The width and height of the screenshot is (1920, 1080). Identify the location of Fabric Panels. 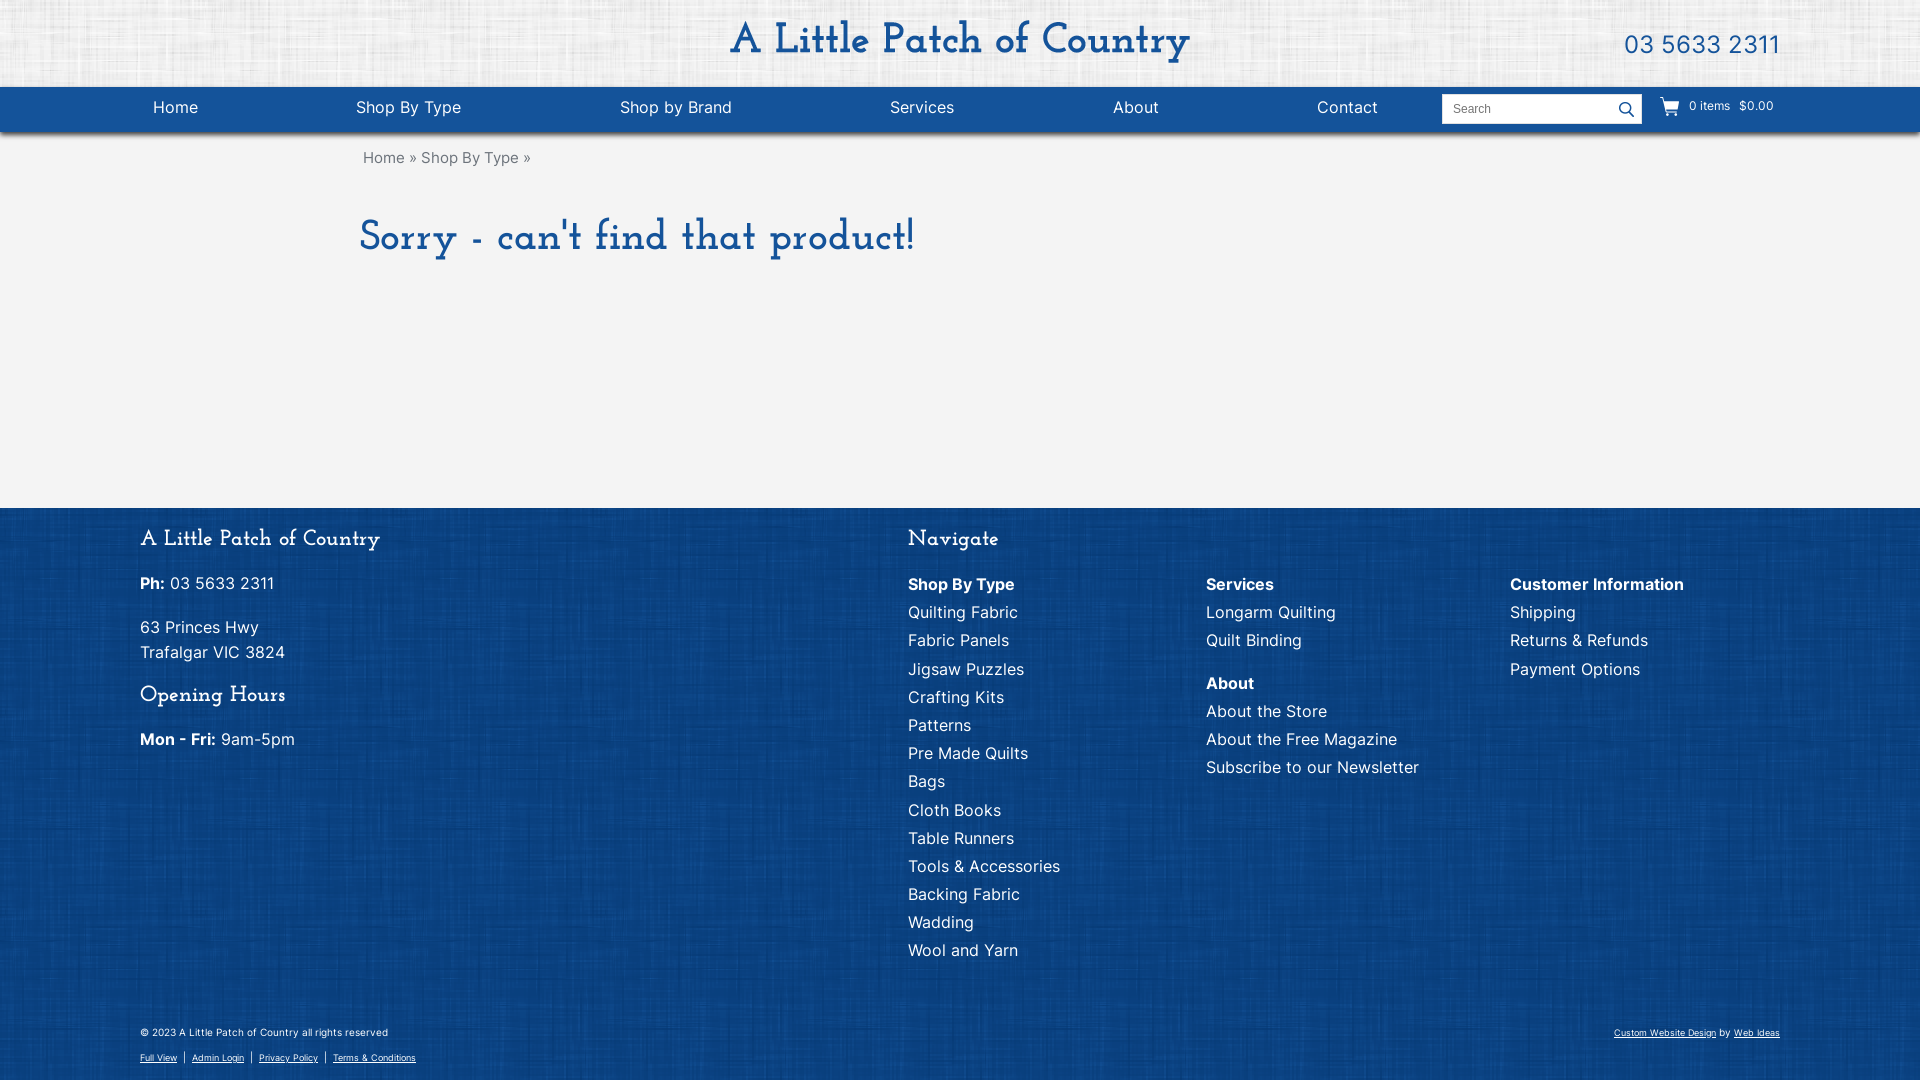
(958, 640).